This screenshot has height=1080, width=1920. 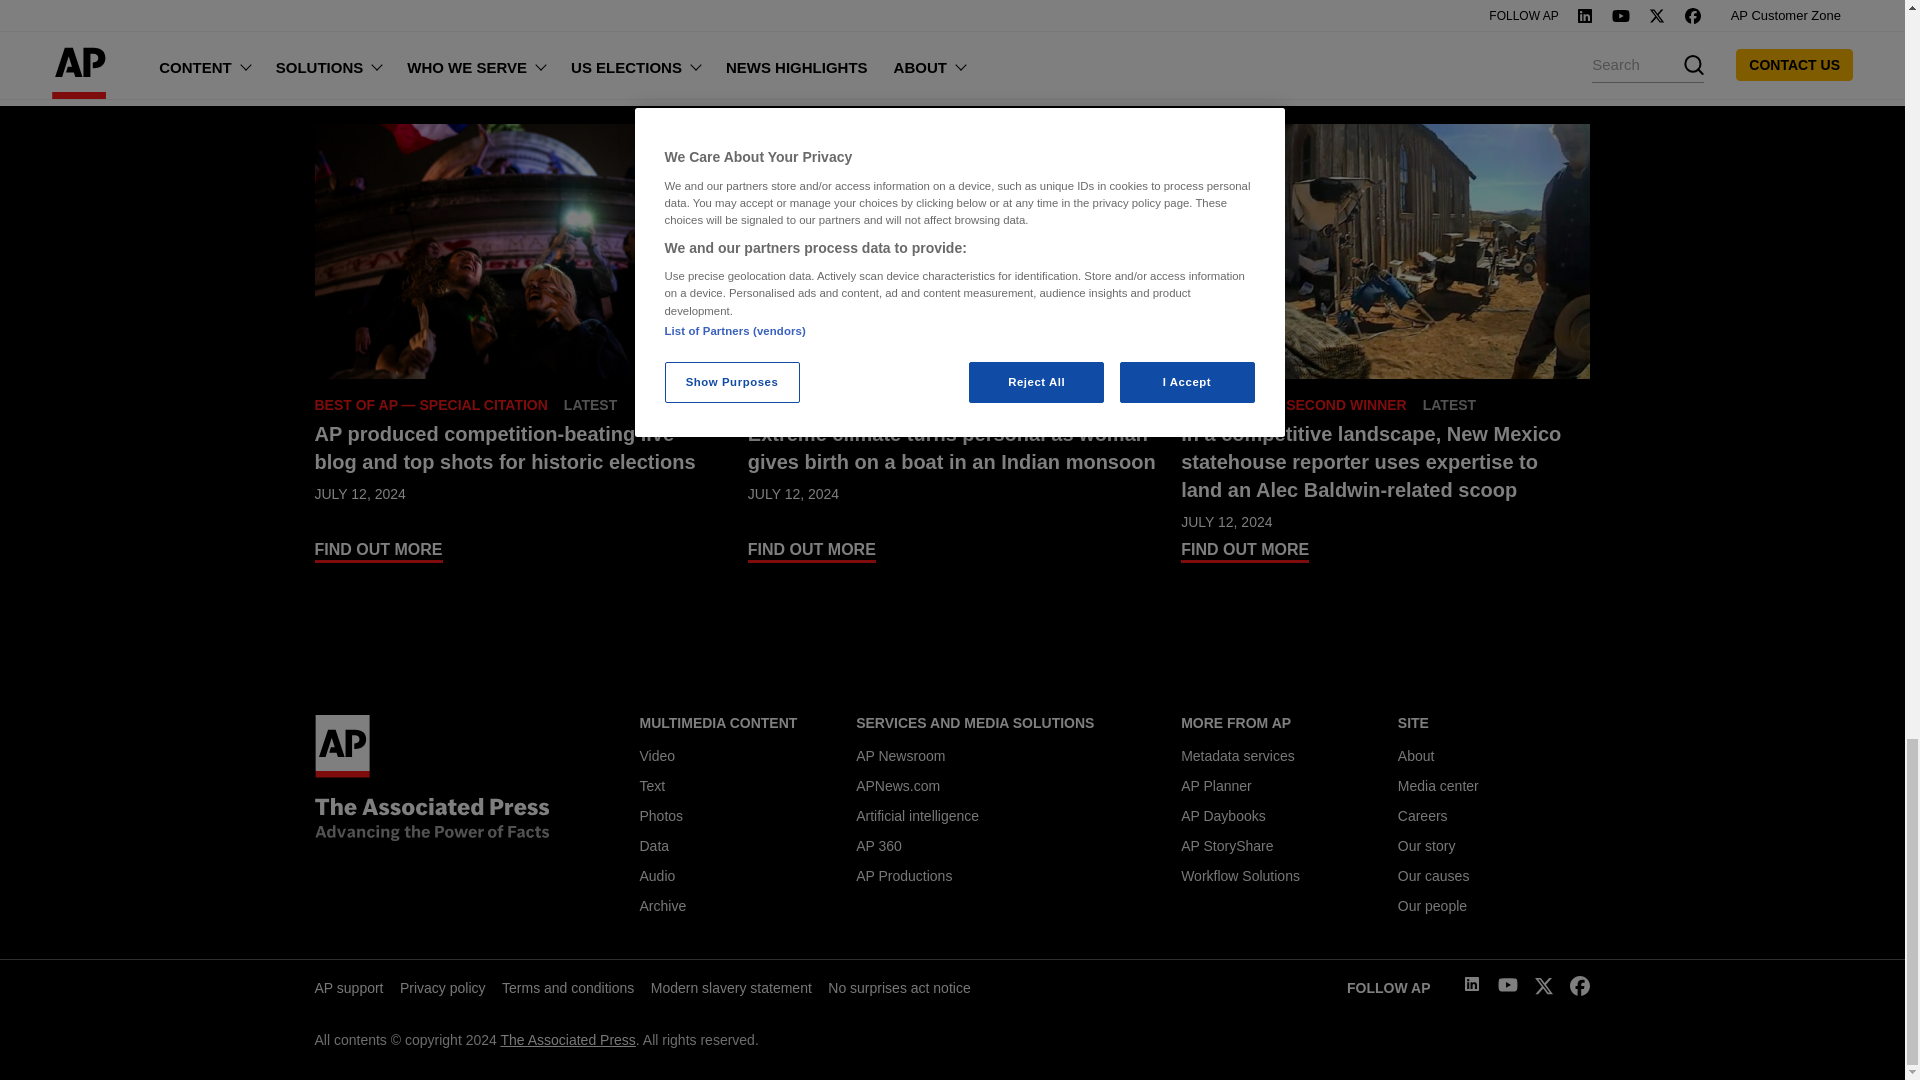 What do you see at coordinates (1508, 988) in the screenshot?
I see `Youtube` at bounding box center [1508, 988].